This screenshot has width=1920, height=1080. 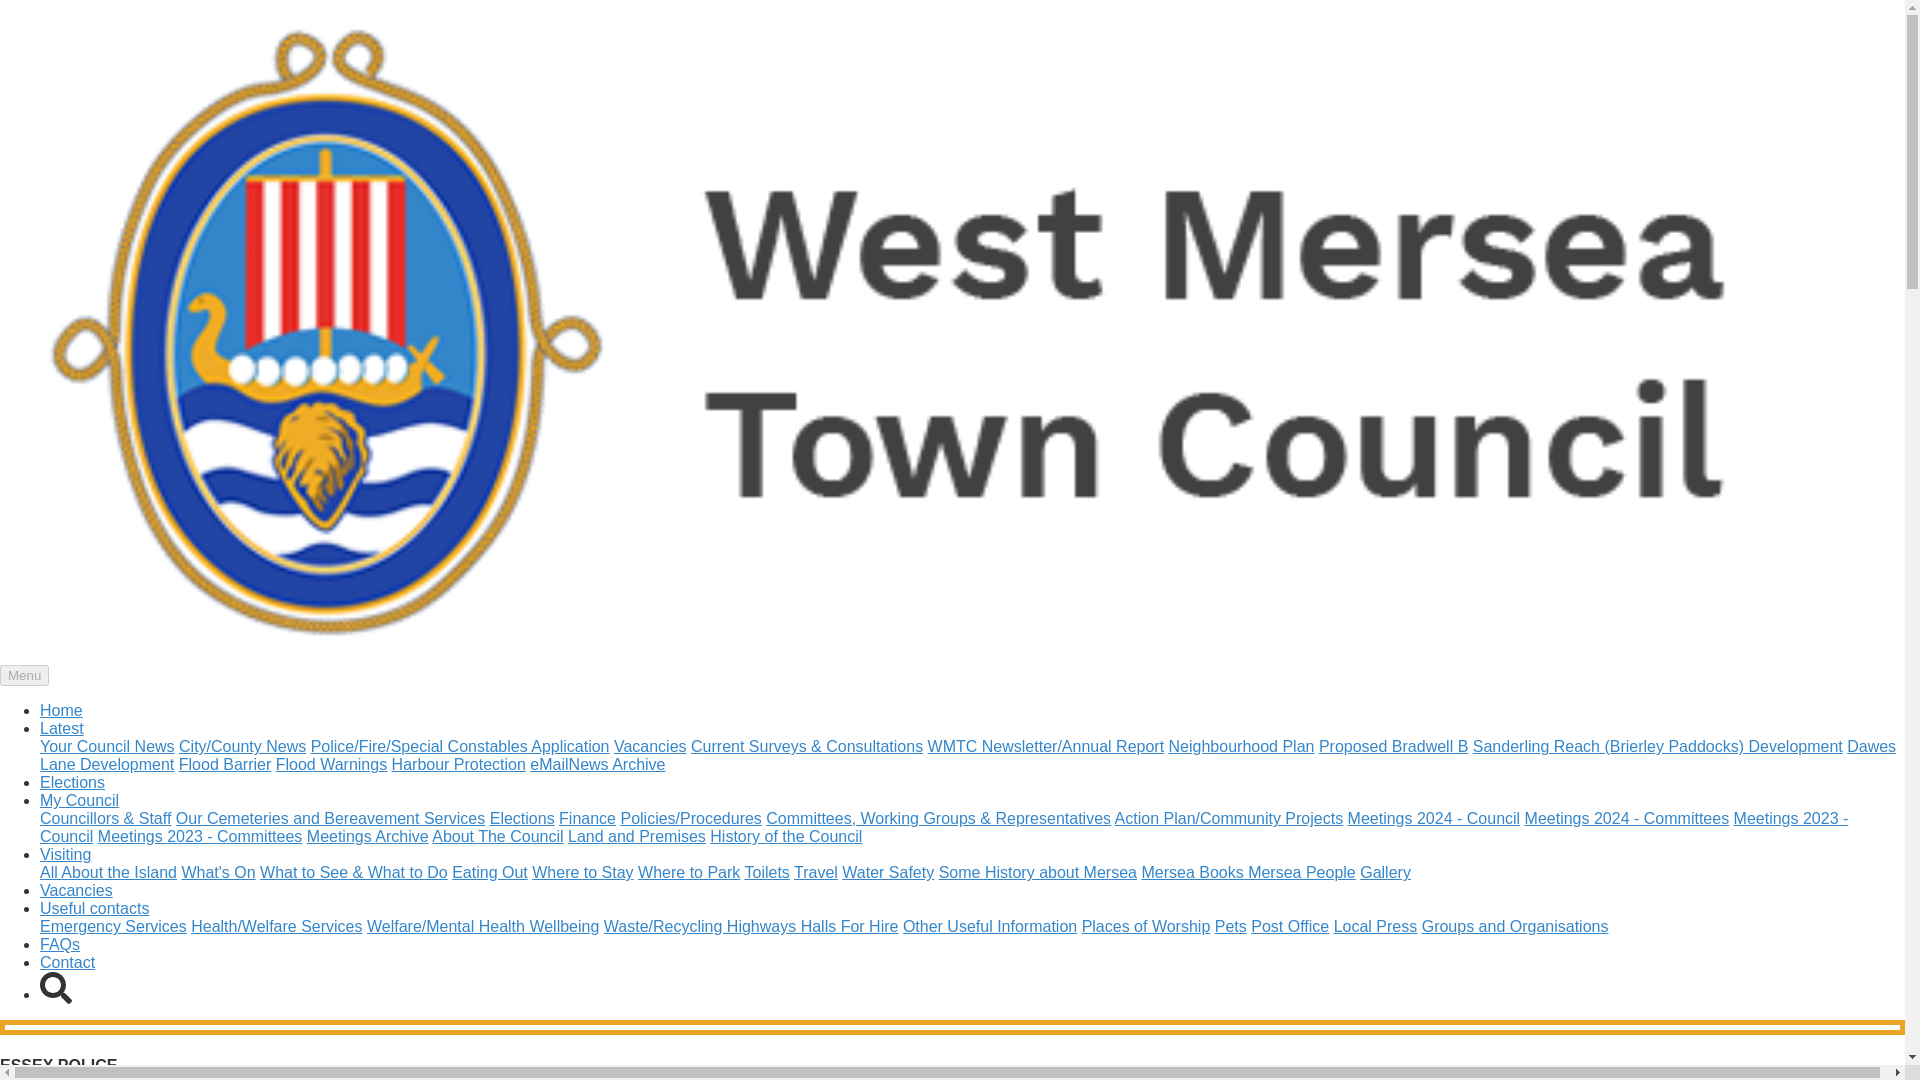 What do you see at coordinates (330, 818) in the screenshot?
I see `Our Cemeteries and Bereavement Services` at bounding box center [330, 818].